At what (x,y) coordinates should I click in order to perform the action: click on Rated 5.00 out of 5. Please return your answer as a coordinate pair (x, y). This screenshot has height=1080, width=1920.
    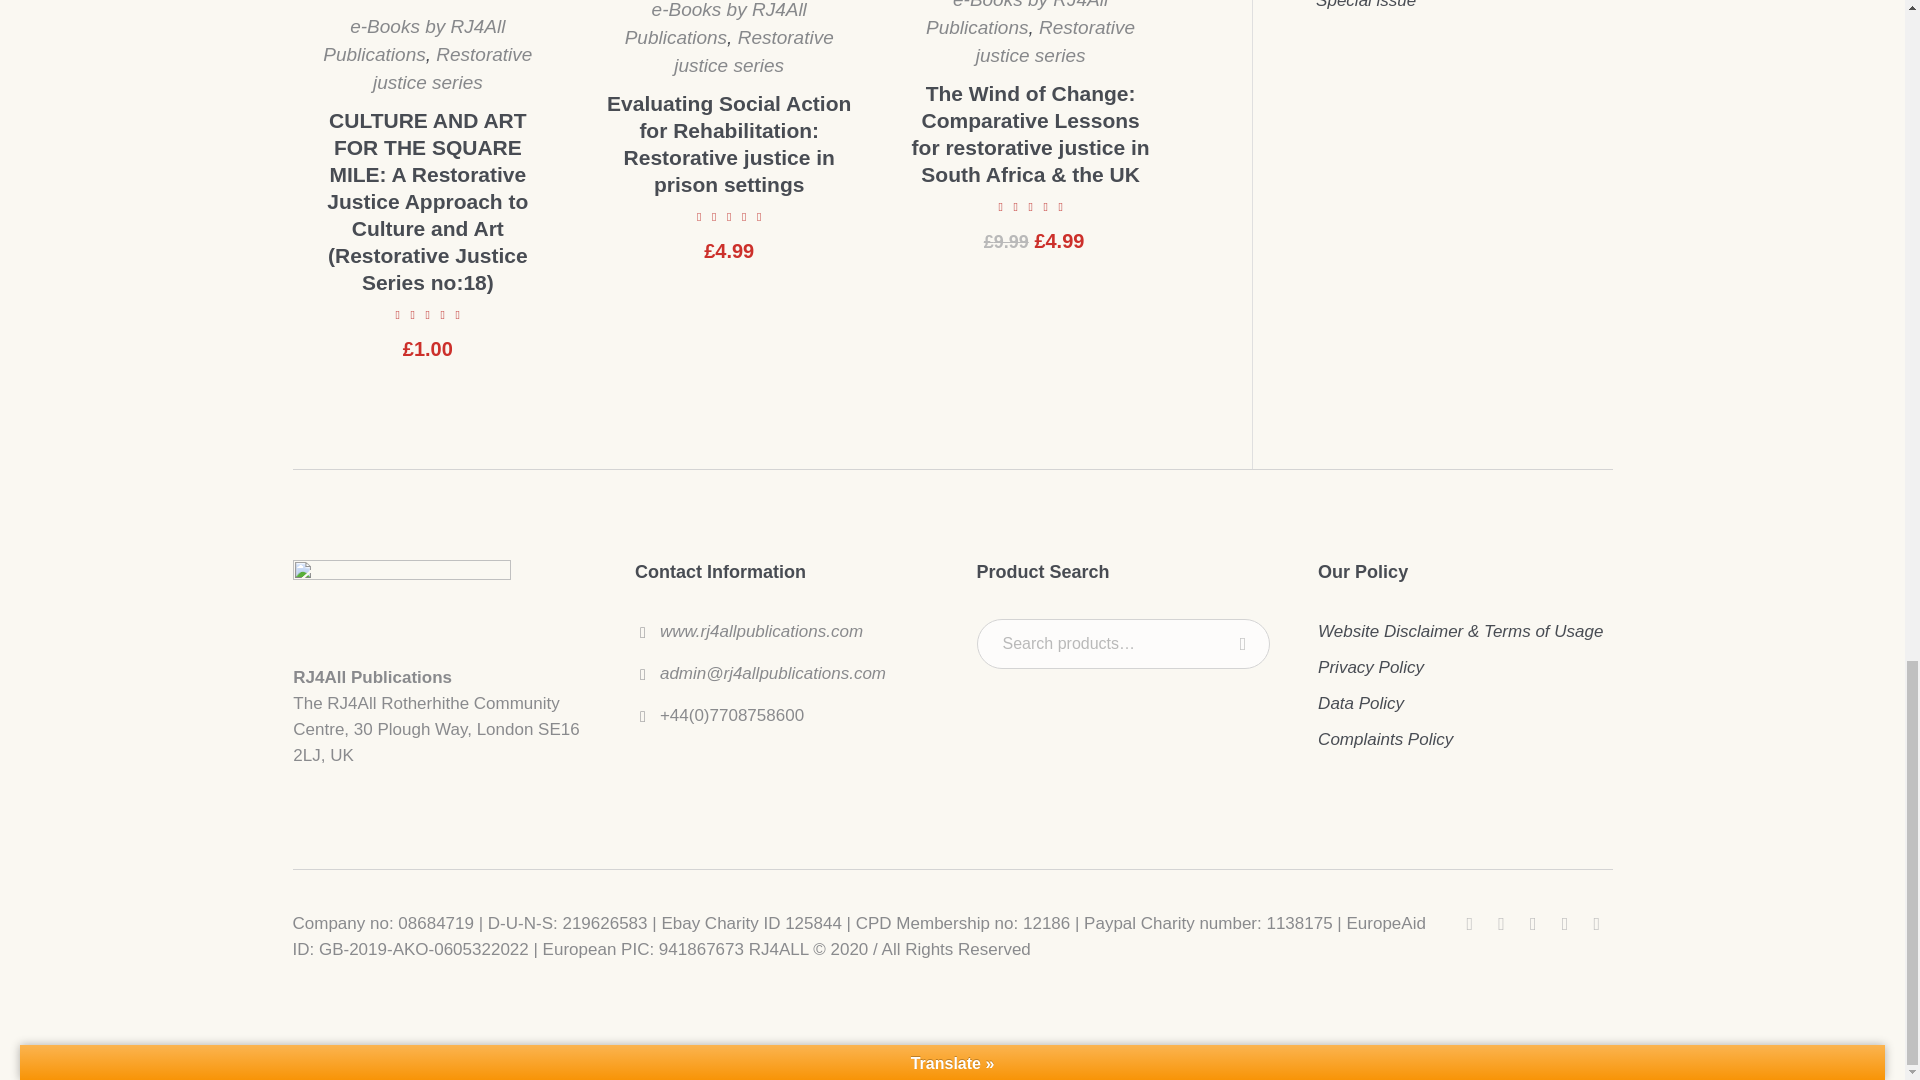
    Looking at the image, I should click on (1030, 206).